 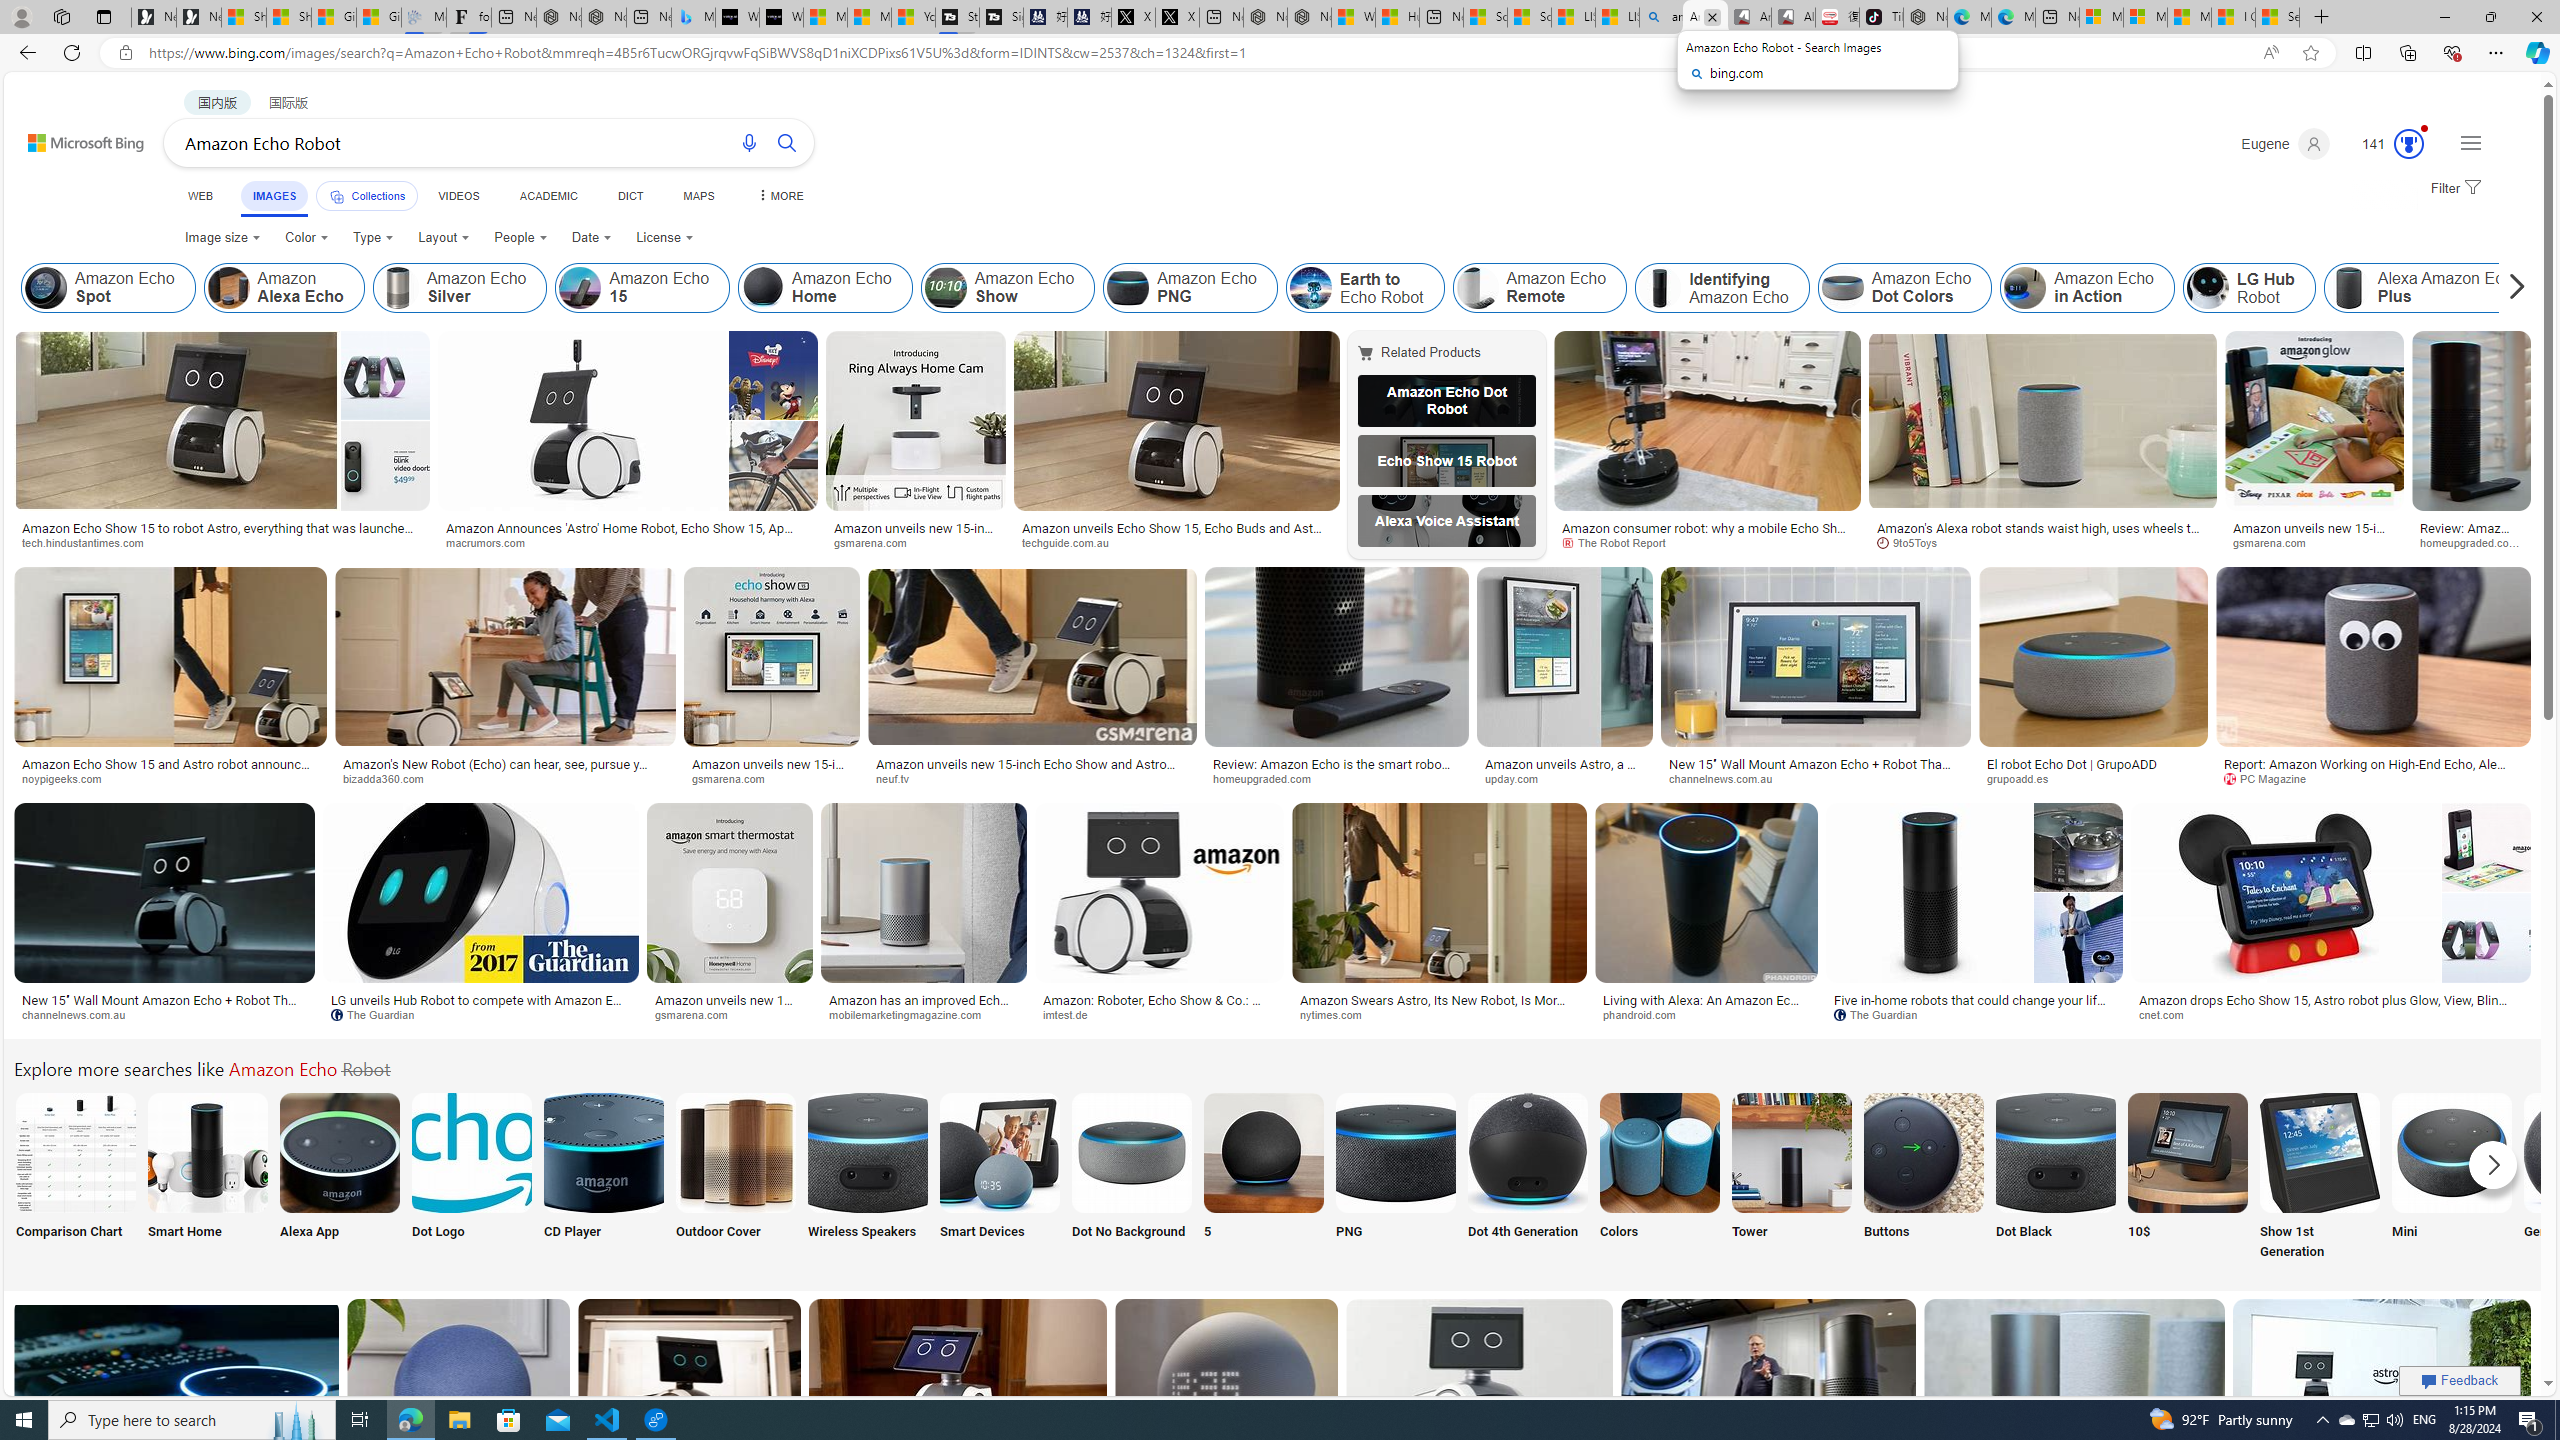 What do you see at coordinates (729, 1014) in the screenshot?
I see `gsmarena.com` at bounding box center [729, 1014].